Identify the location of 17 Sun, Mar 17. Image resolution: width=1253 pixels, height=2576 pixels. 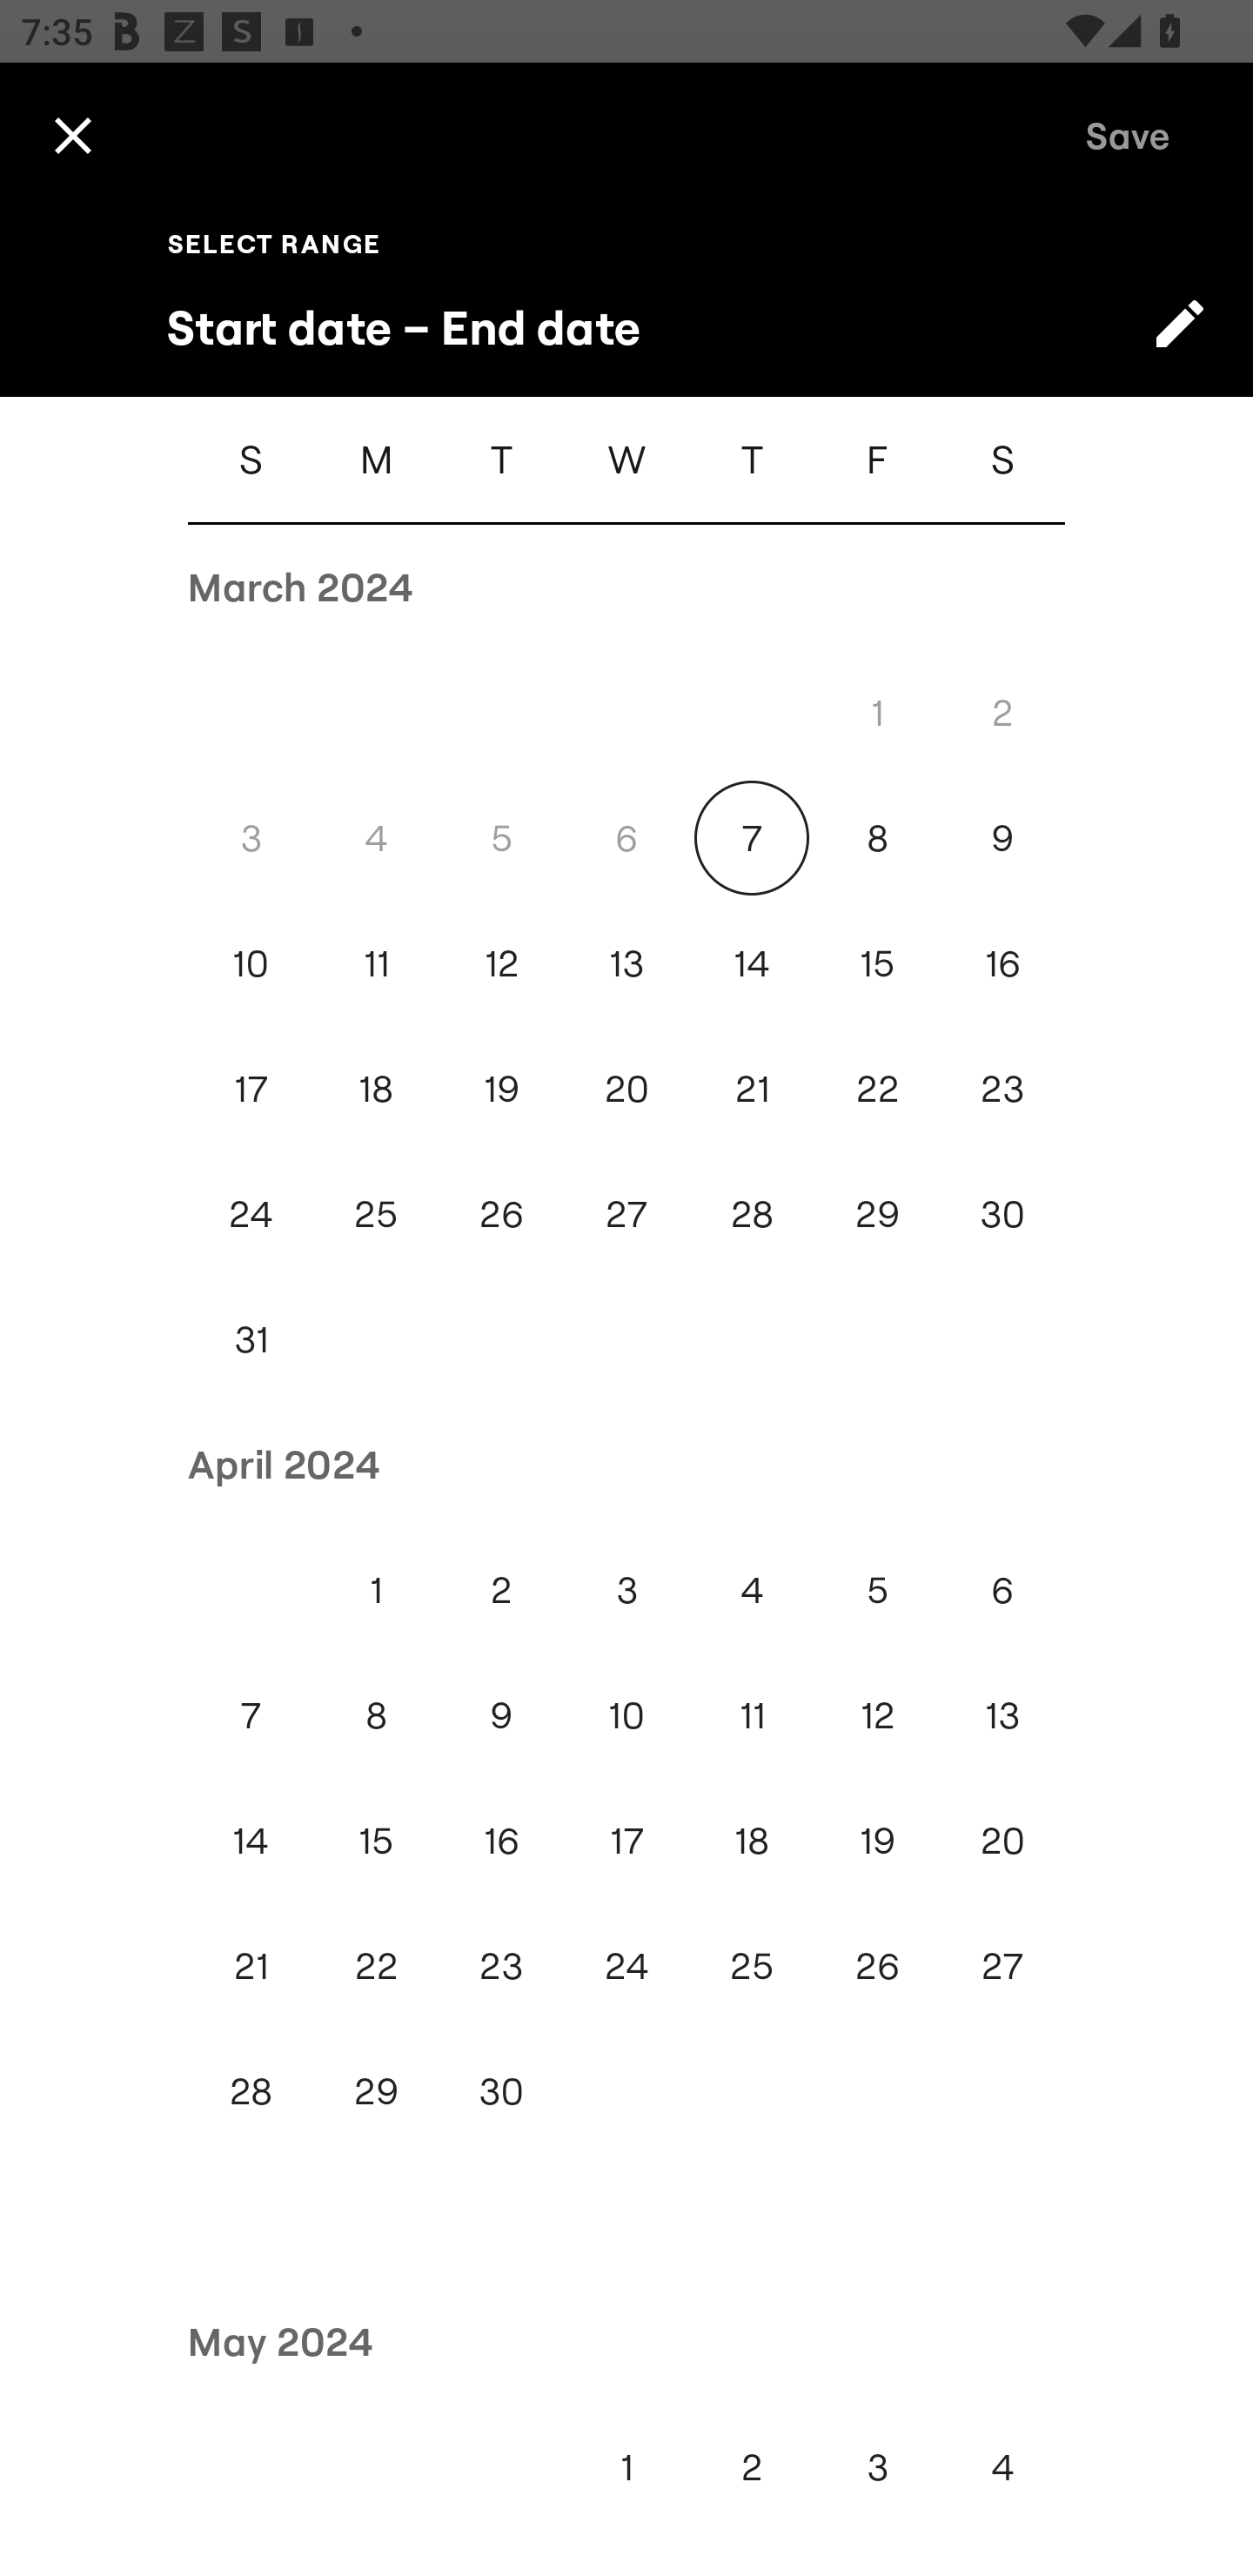
(251, 1088).